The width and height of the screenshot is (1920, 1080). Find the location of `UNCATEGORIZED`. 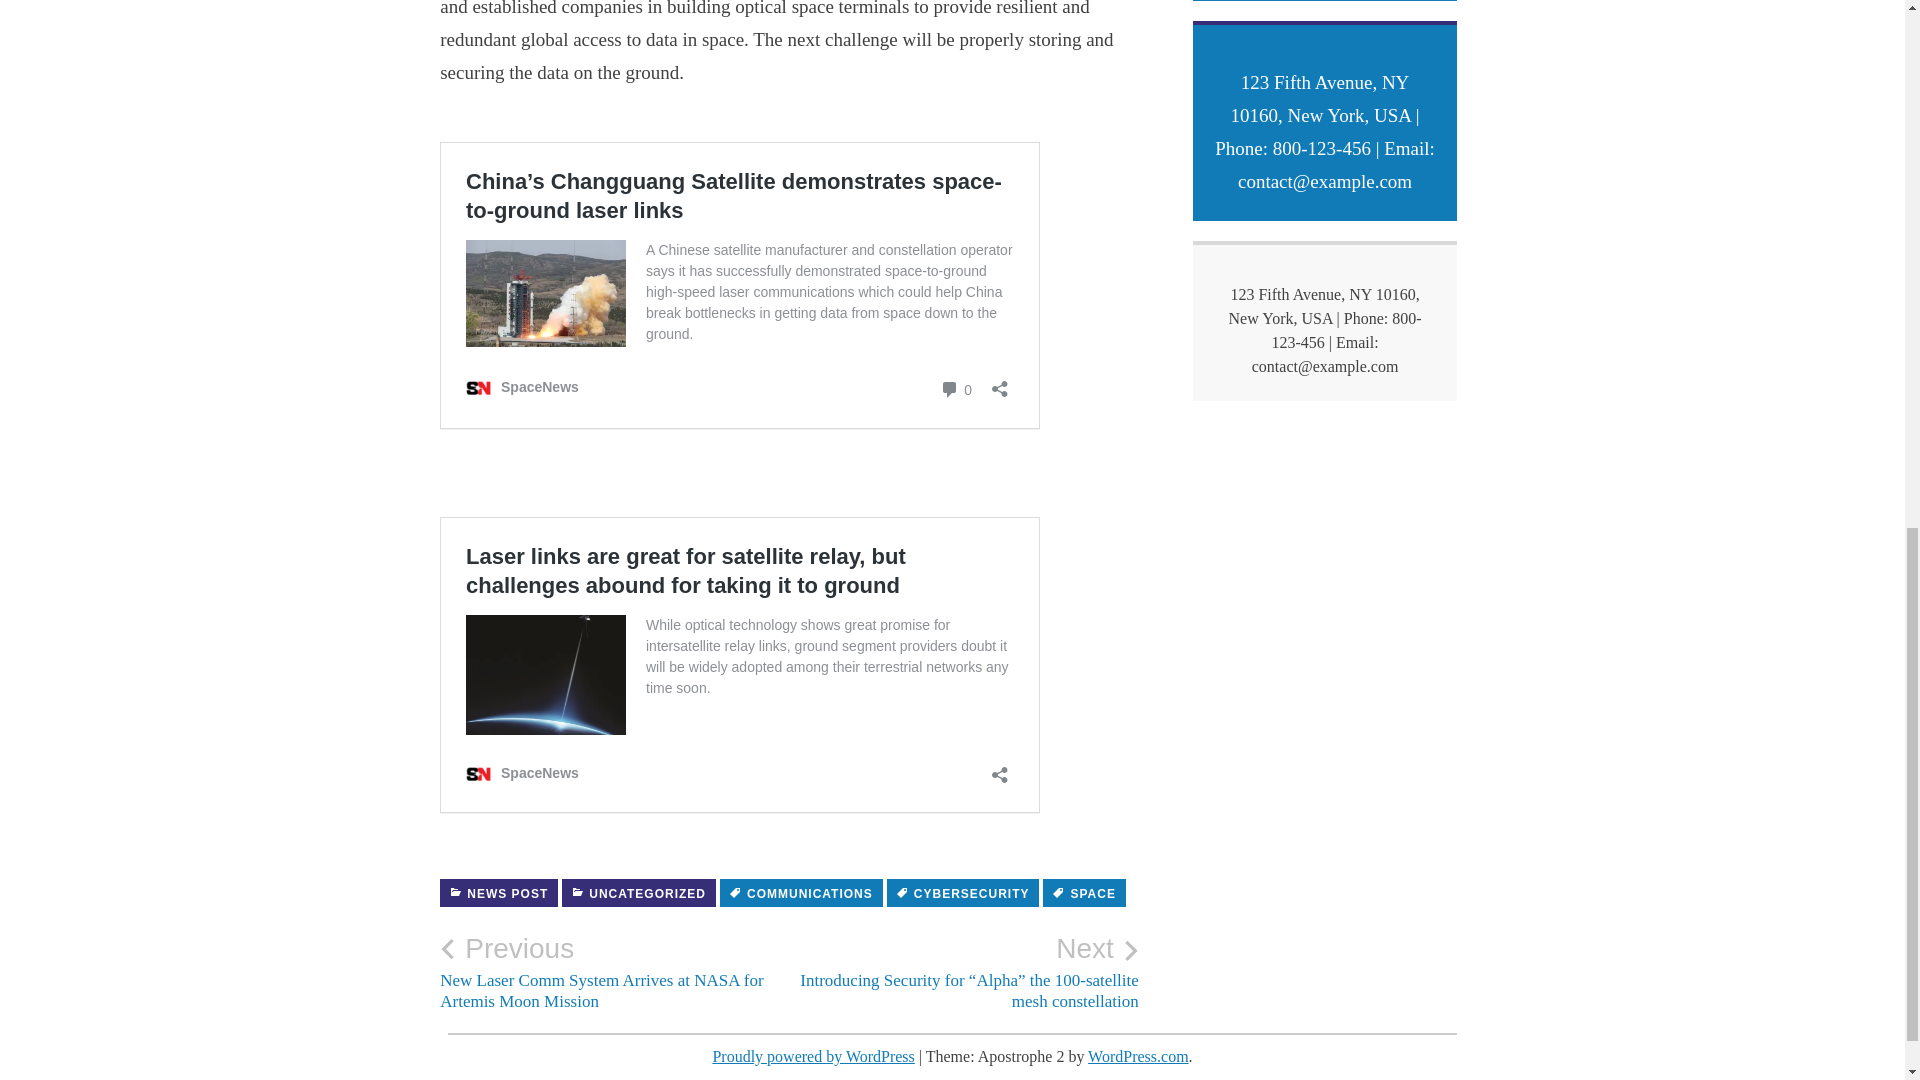

UNCATEGORIZED is located at coordinates (639, 893).